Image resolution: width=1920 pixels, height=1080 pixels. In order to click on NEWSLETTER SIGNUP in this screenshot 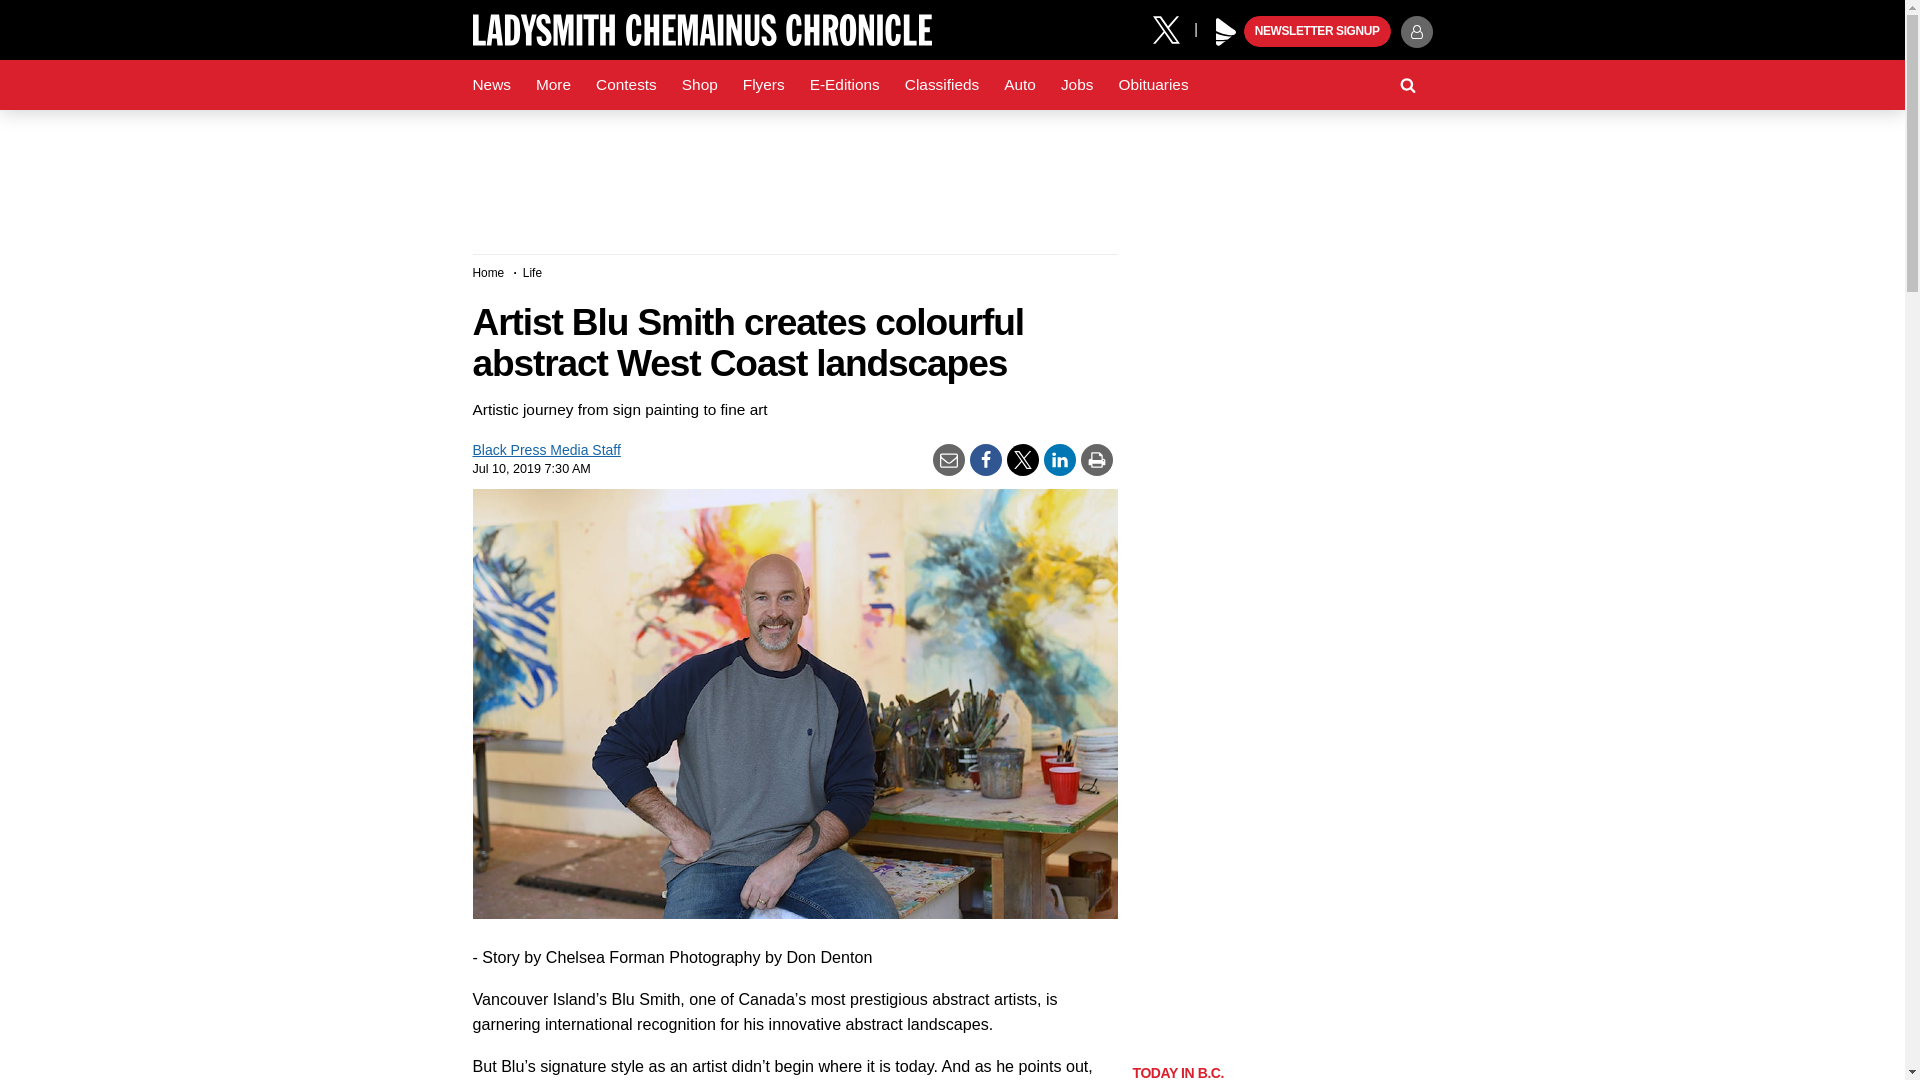, I will do `click(1317, 32)`.